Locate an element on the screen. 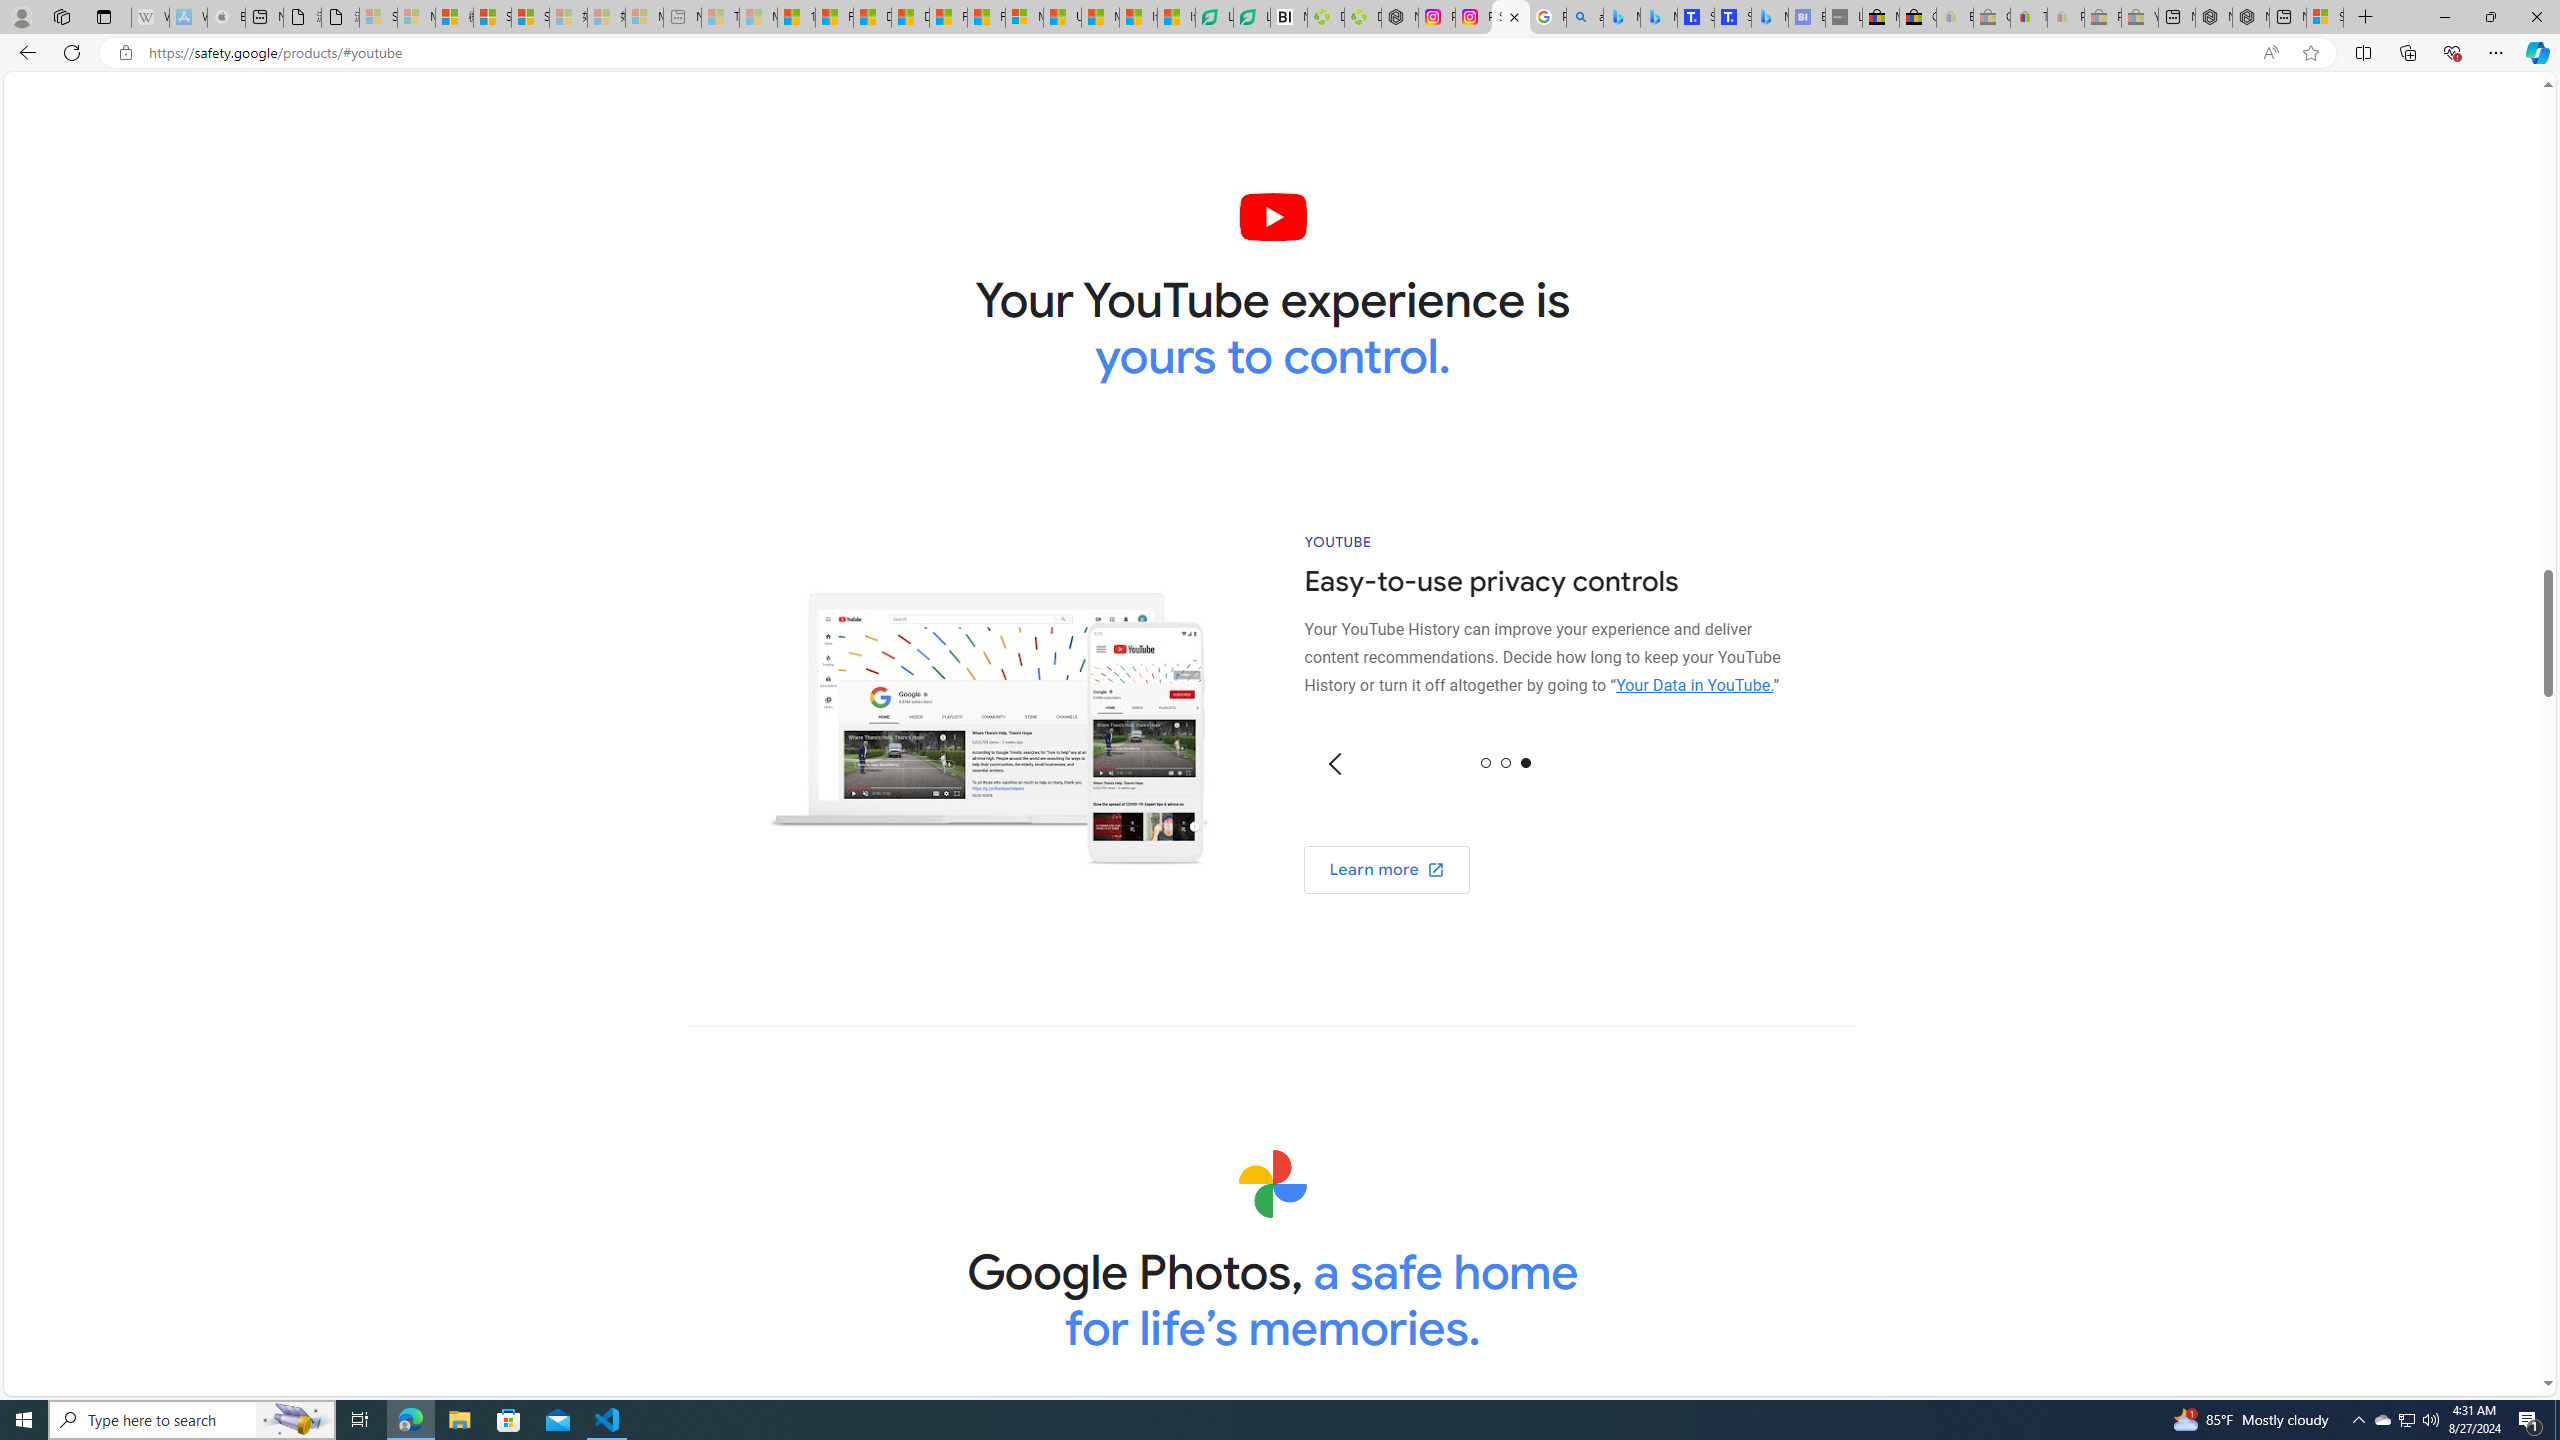 This screenshot has width=2560, height=1440. Nvidia va a poner a prueba la paciencia de los inversores is located at coordinates (1288, 17).